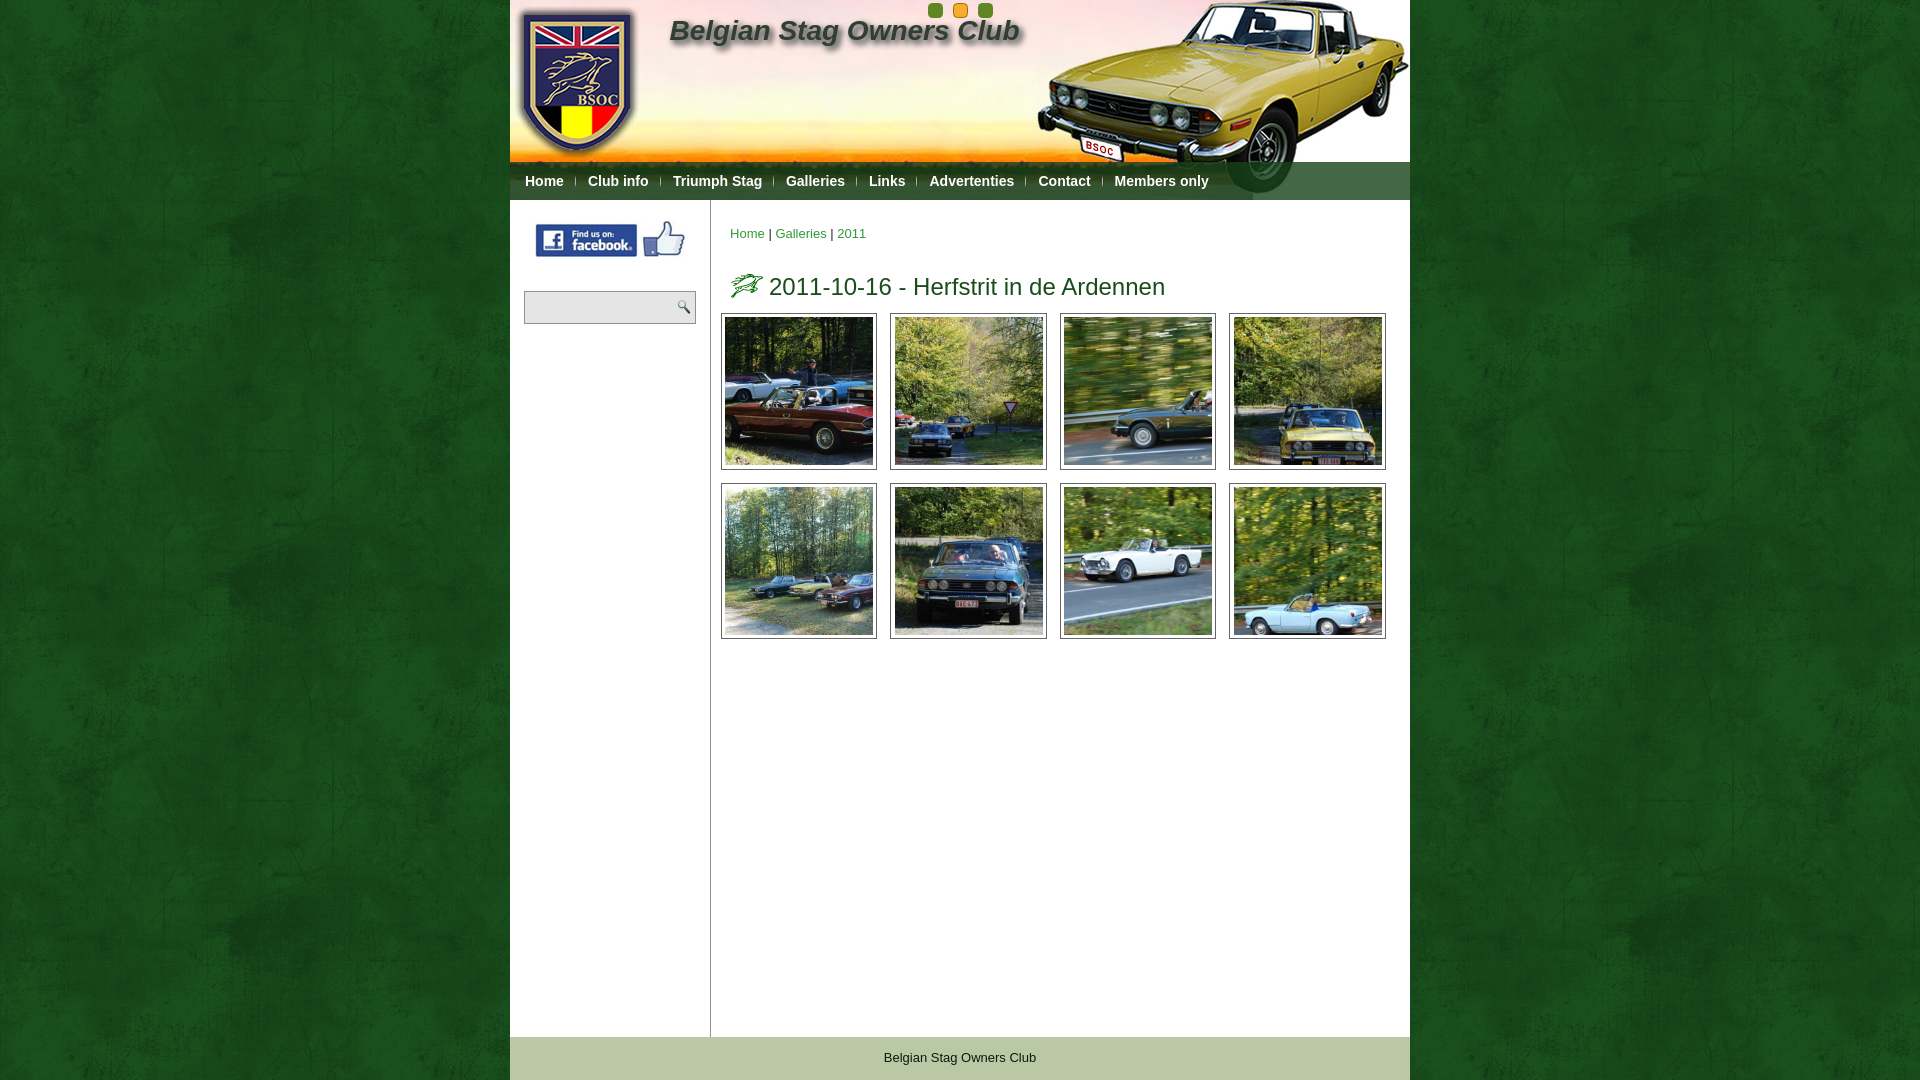  What do you see at coordinates (800, 234) in the screenshot?
I see `Galleries` at bounding box center [800, 234].